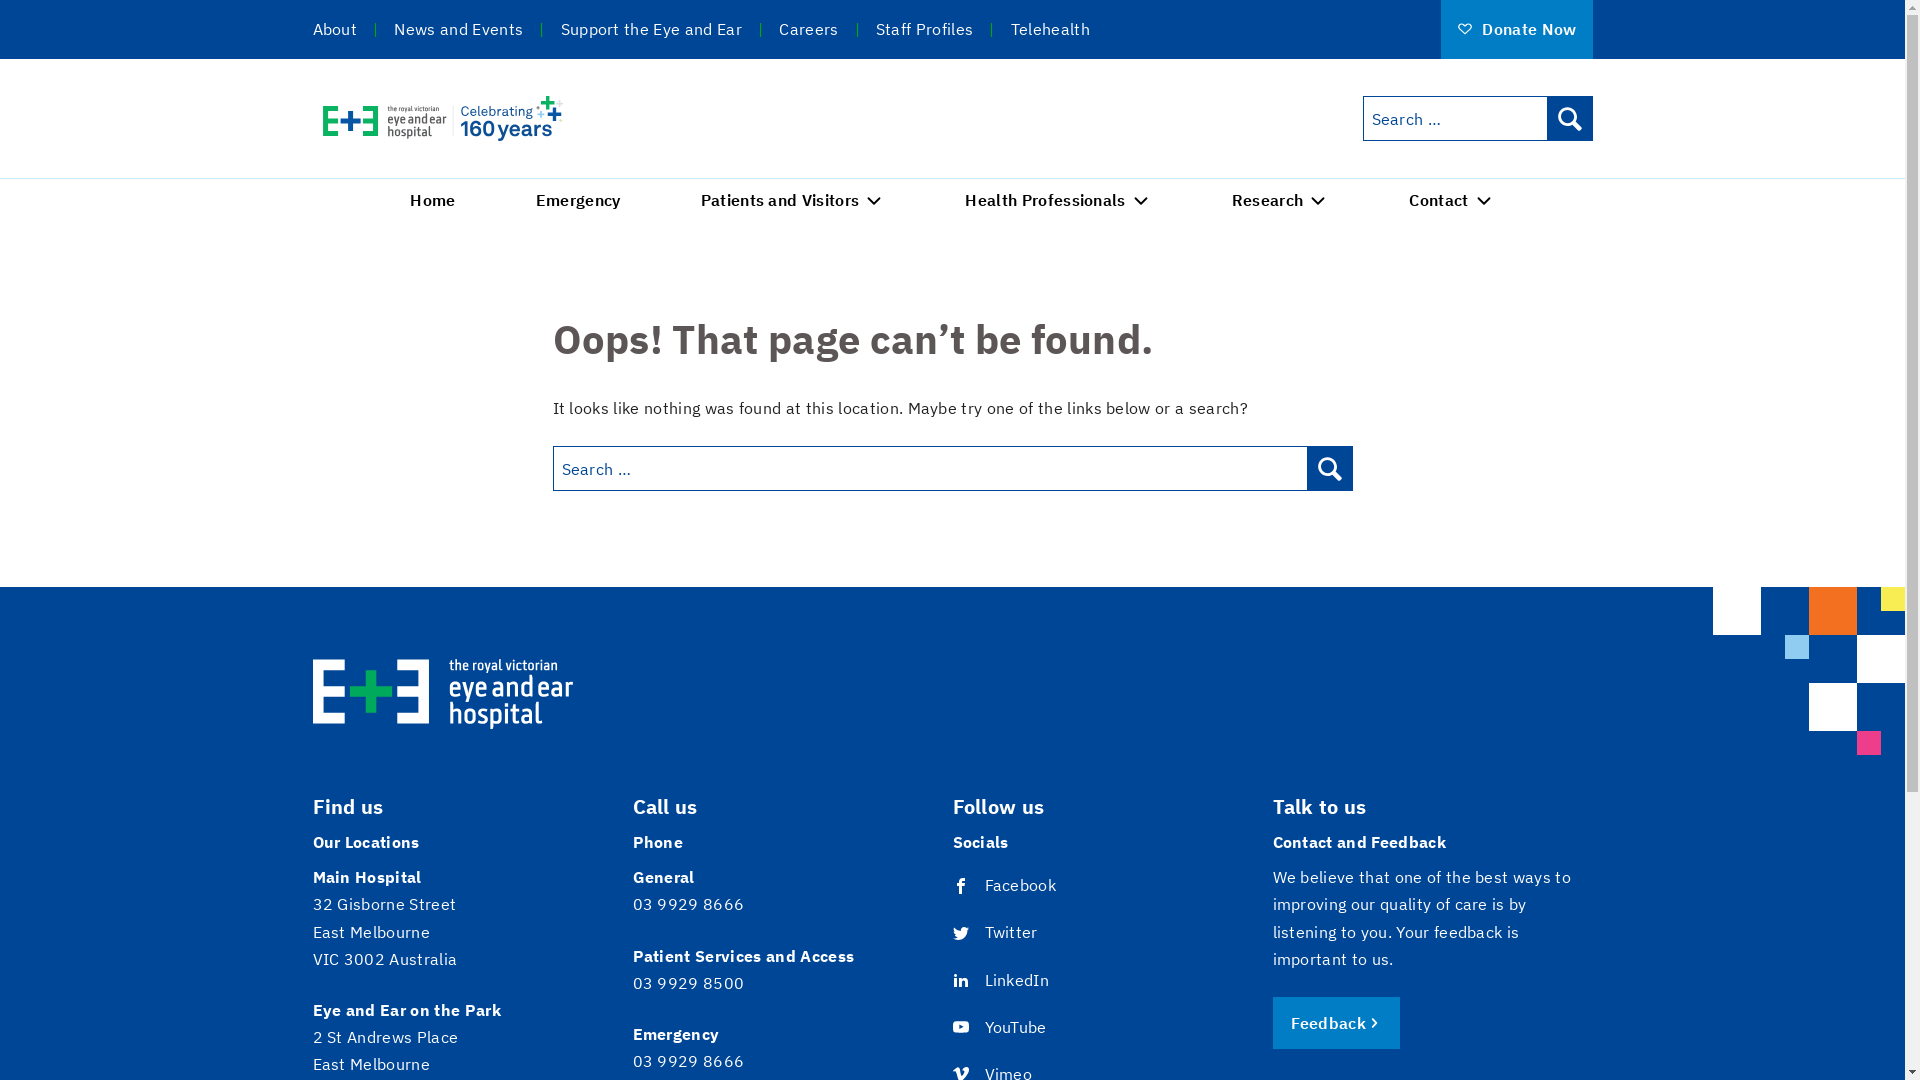 The width and height of the screenshot is (1920, 1080). I want to click on Staff Profiles, so click(924, 28).